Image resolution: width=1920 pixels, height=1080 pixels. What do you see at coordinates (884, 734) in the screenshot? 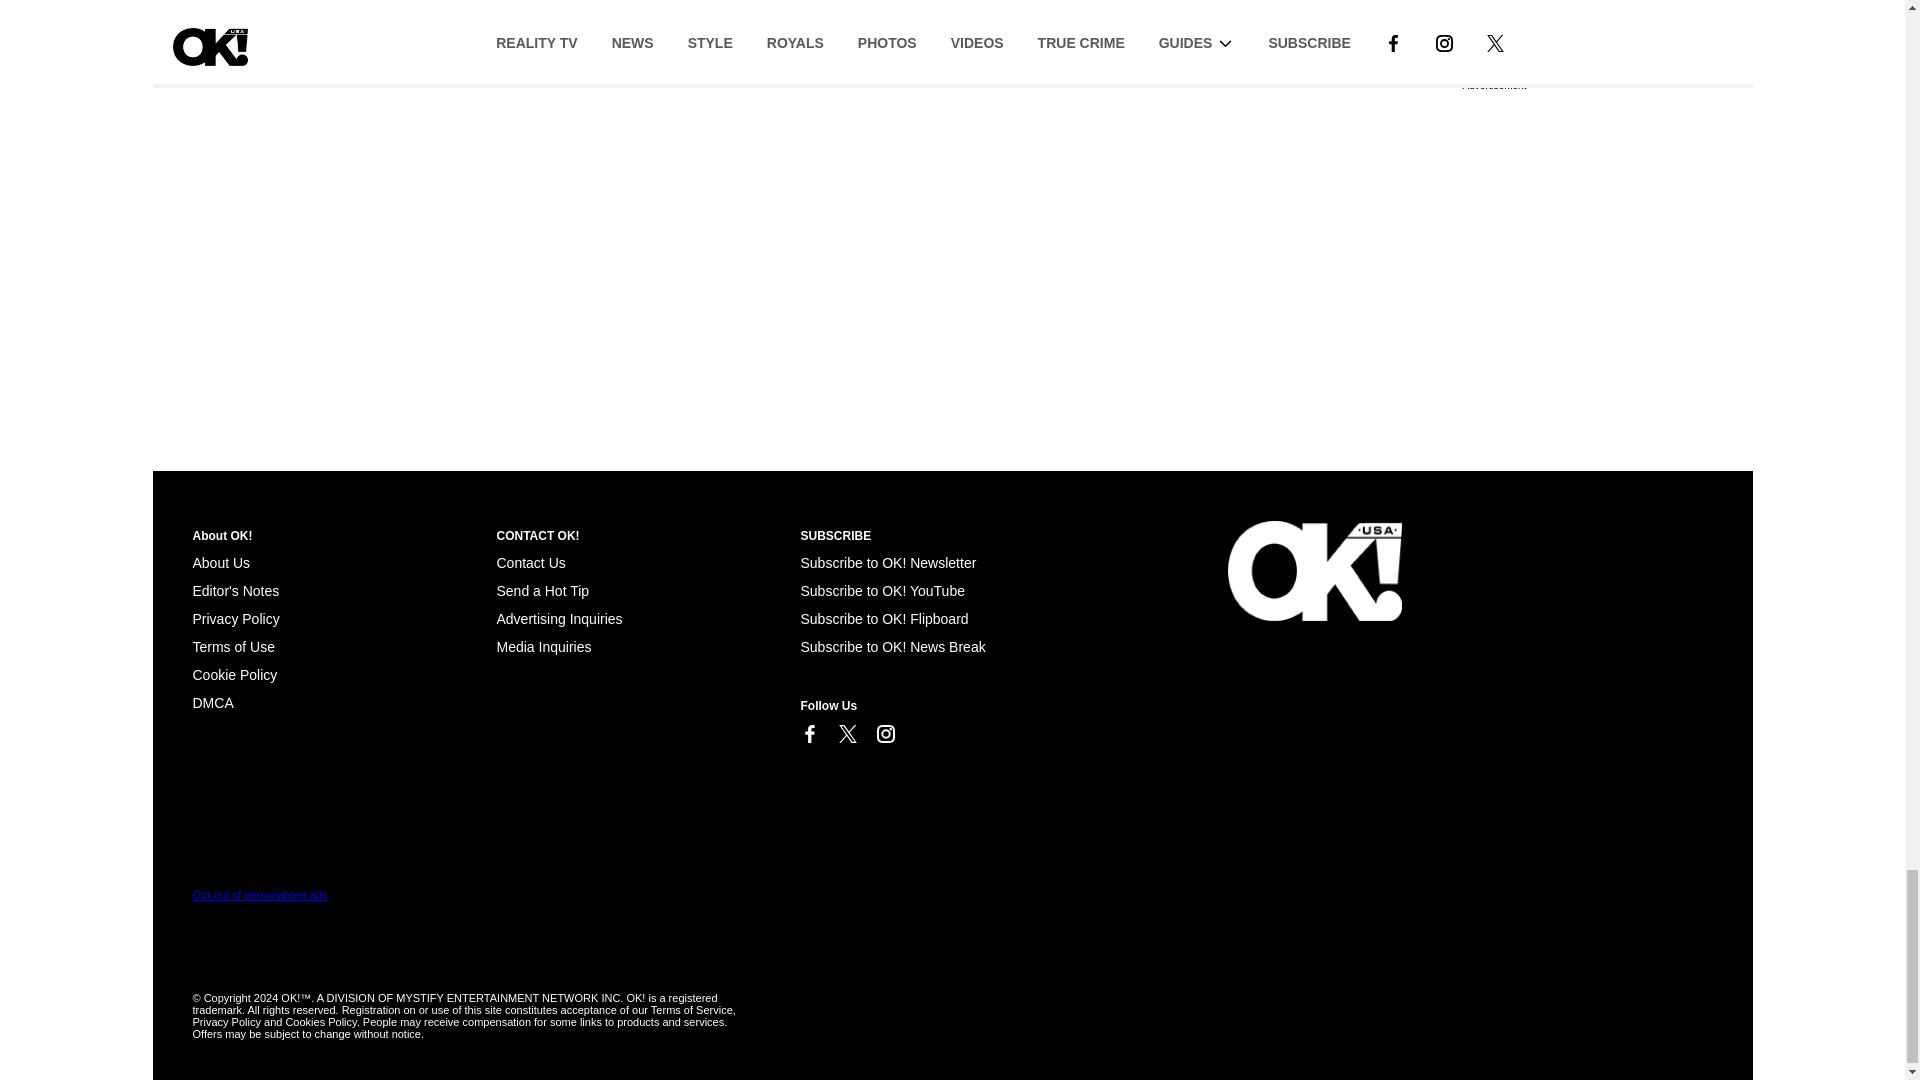
I see `Link to Instagram` at bounding box center [884, 734].